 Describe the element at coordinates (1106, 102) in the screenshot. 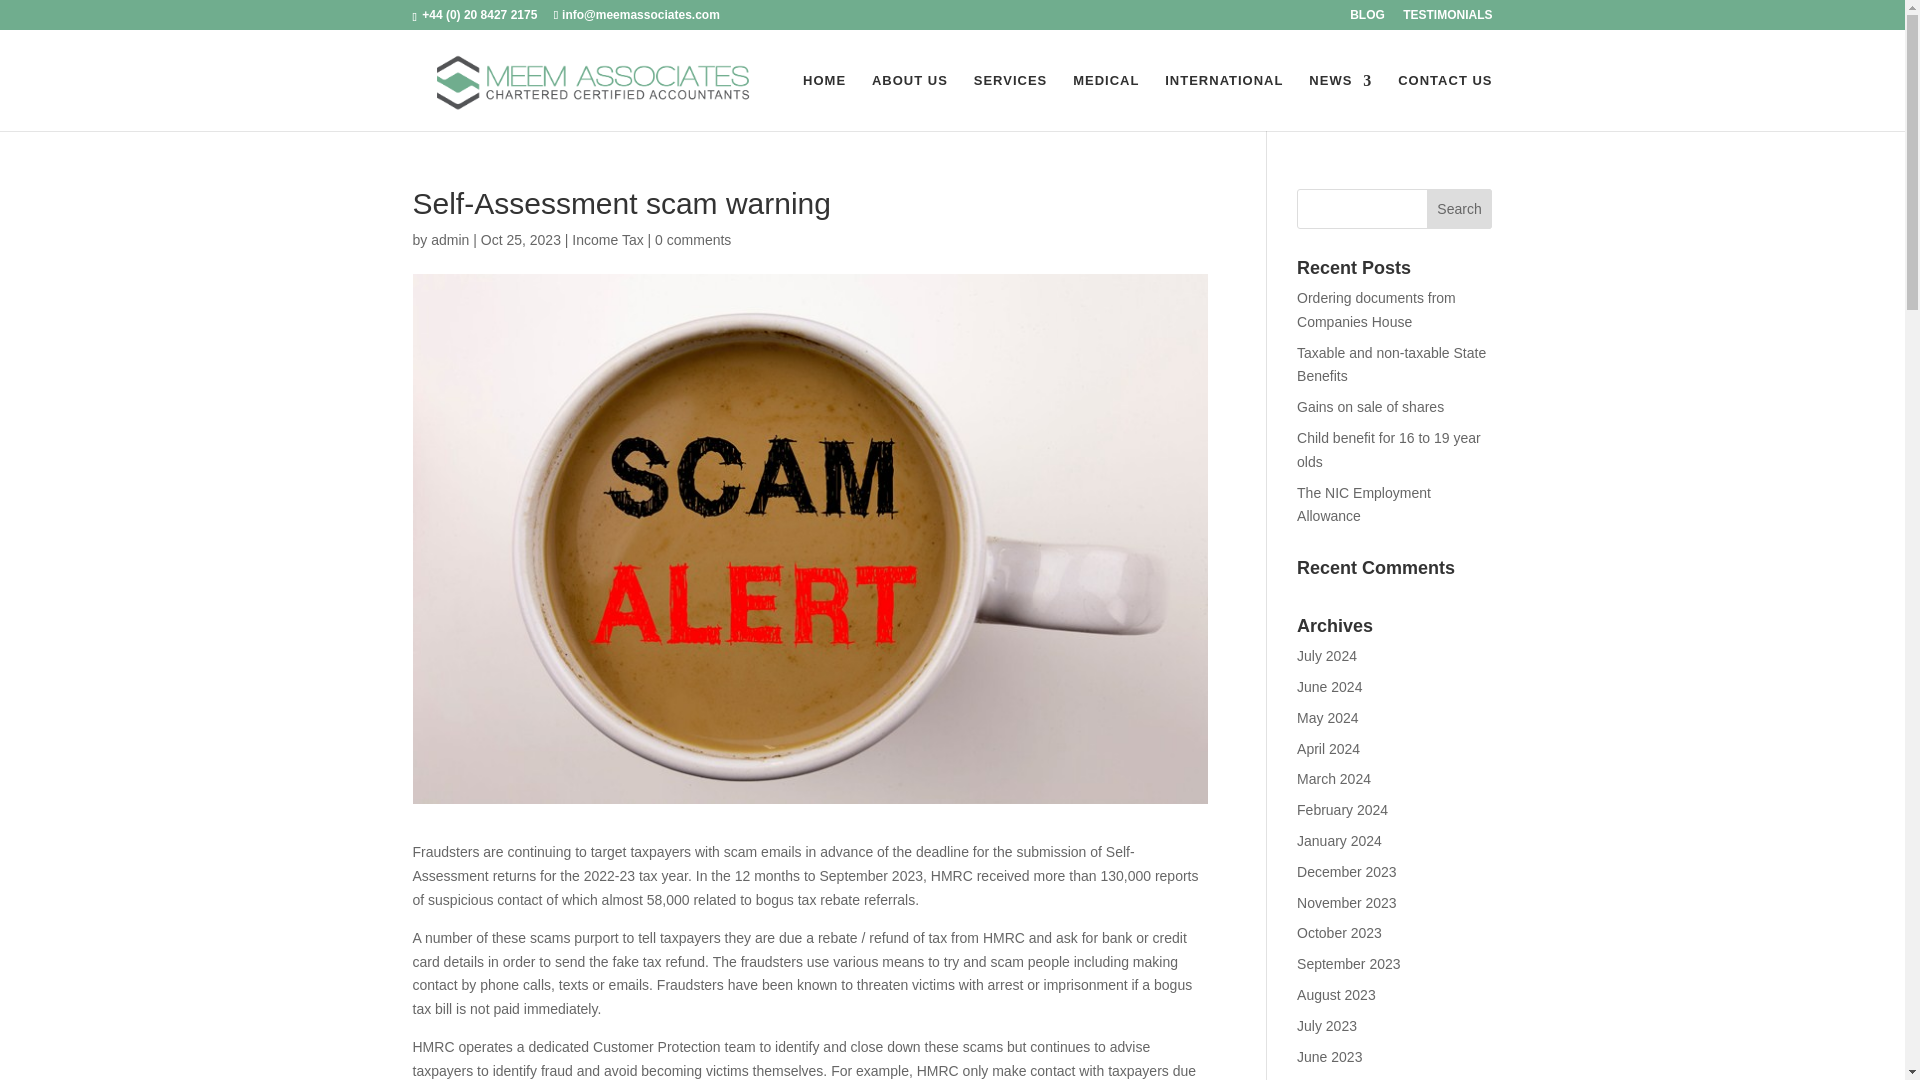

I see `MEDICAL` at that location.